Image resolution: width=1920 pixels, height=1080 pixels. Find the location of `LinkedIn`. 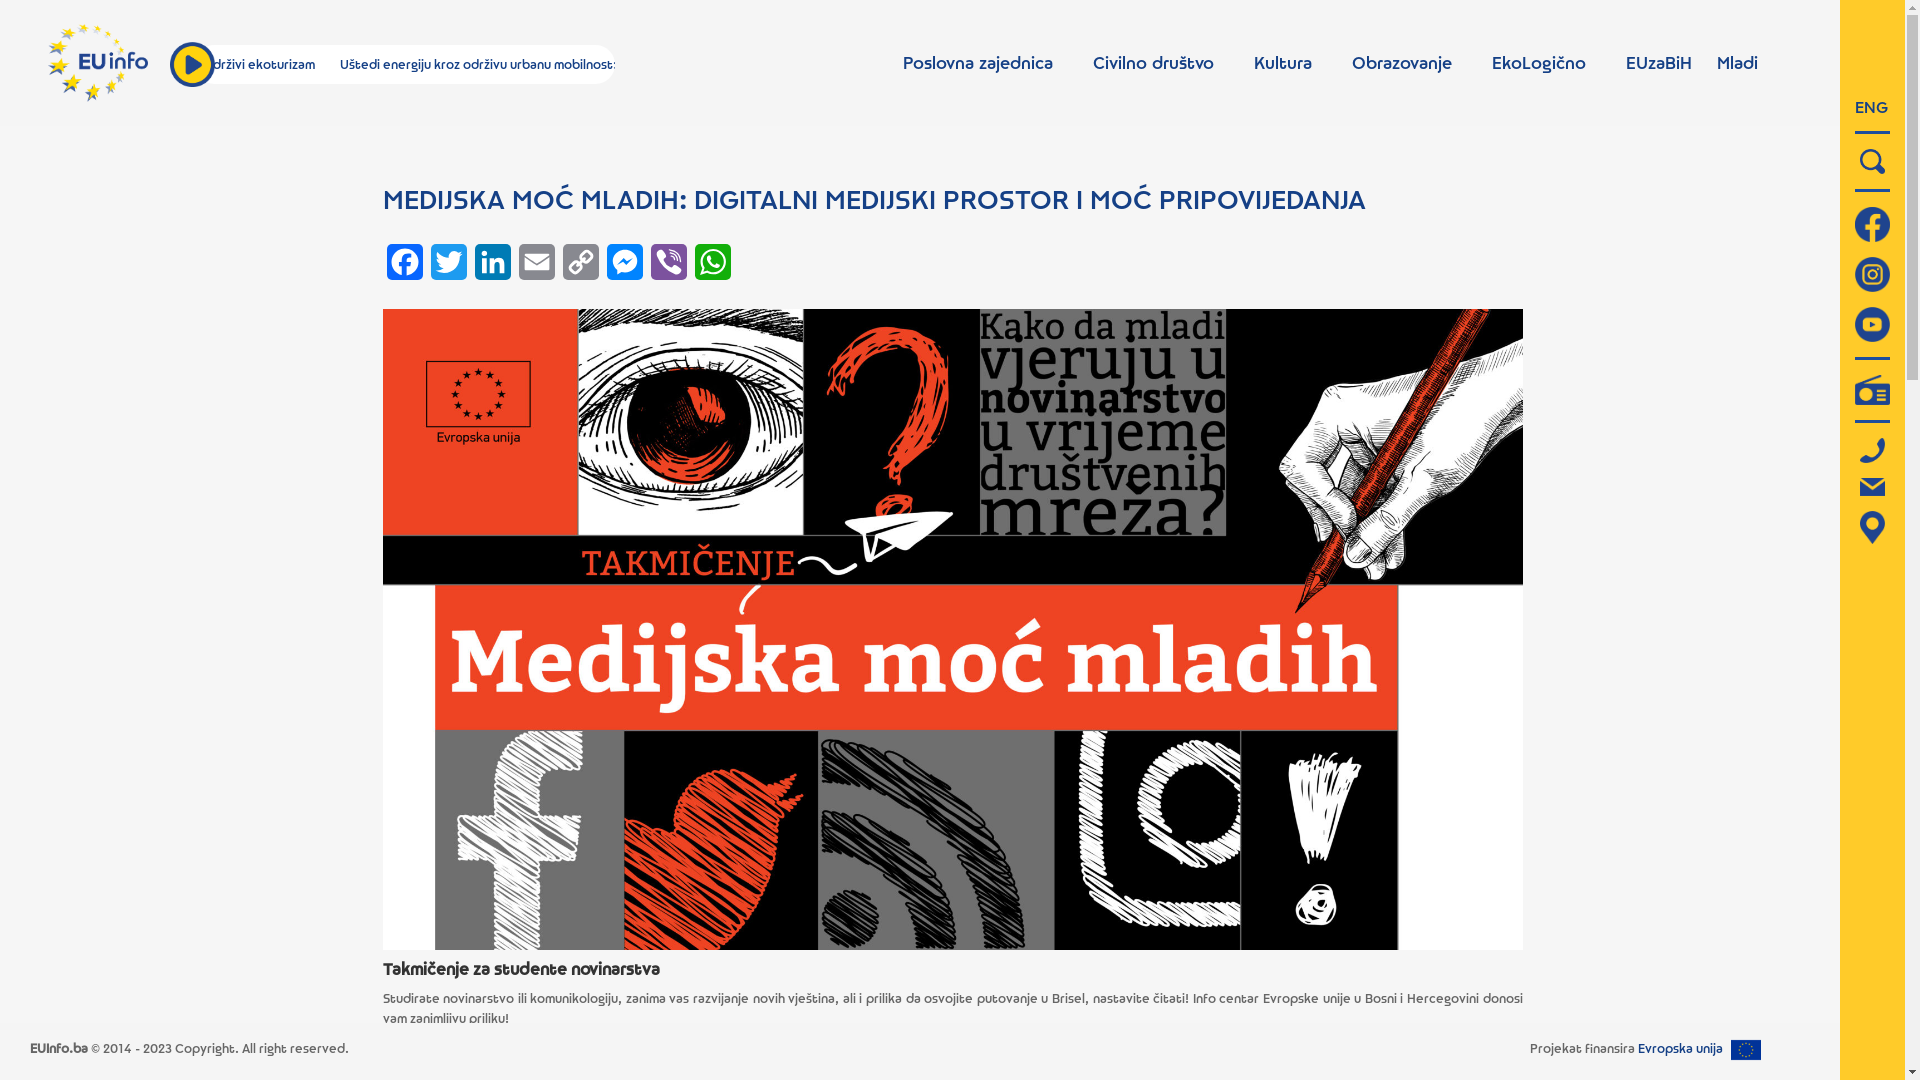

LinkedIn is located at coordinates (492, 268).